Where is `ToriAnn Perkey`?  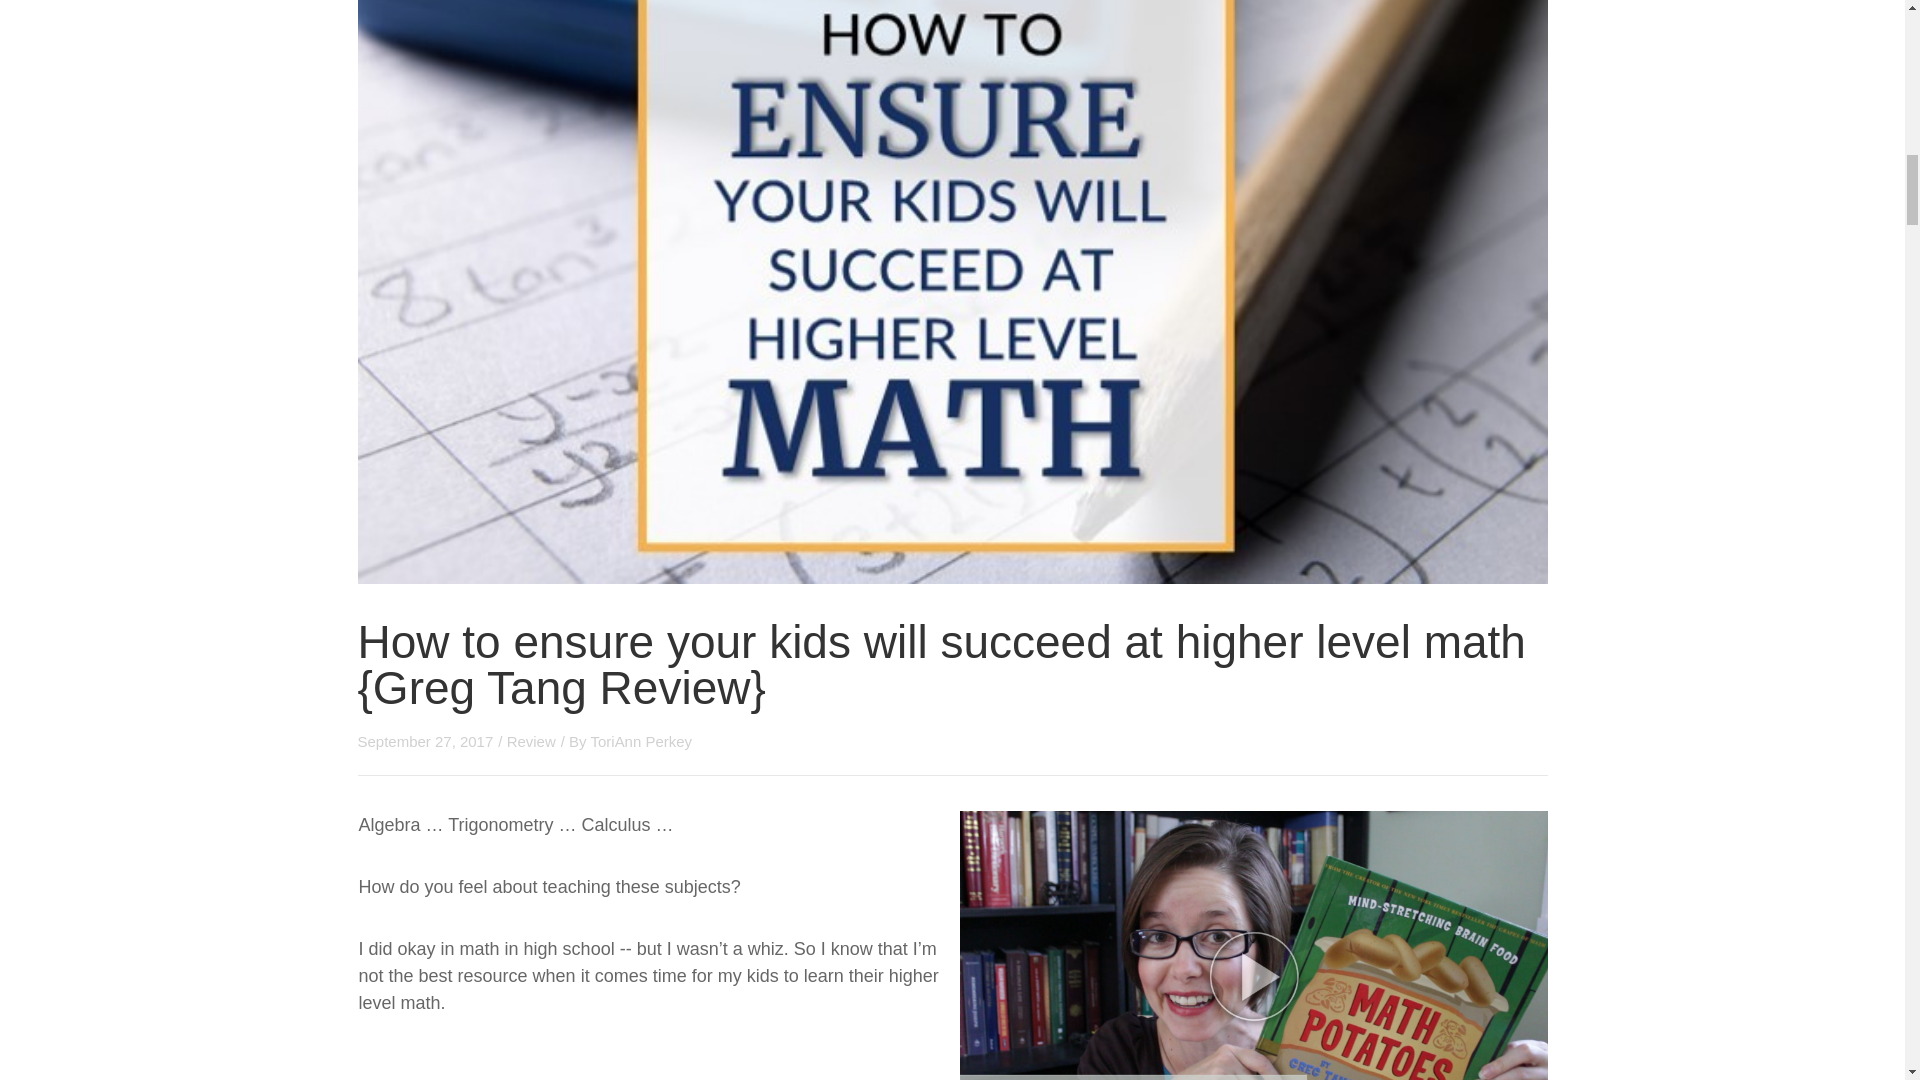 ToriAnn Perkey is located at coordinates (640, 741).